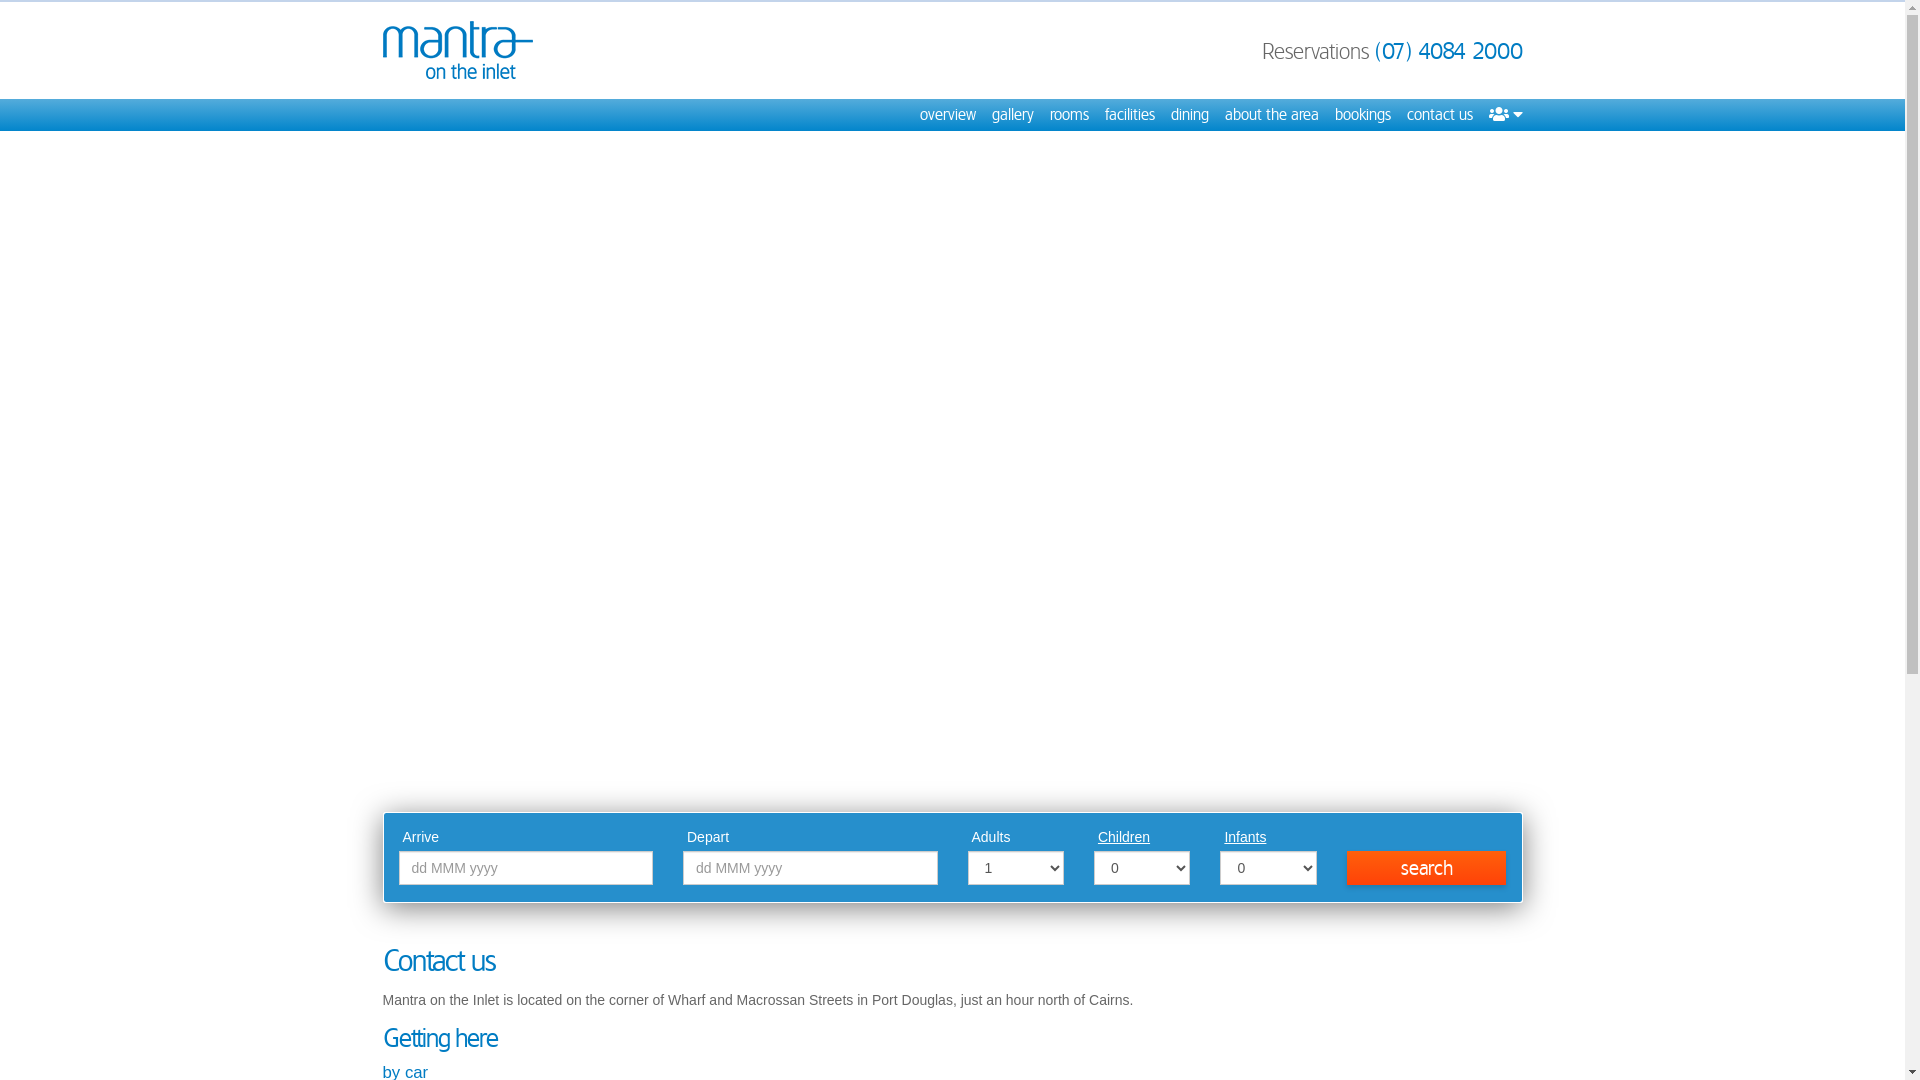 The width and height of the screenshot is (1920, 1080). I want to click on (07) 4084 2000, so click(1448, 51).